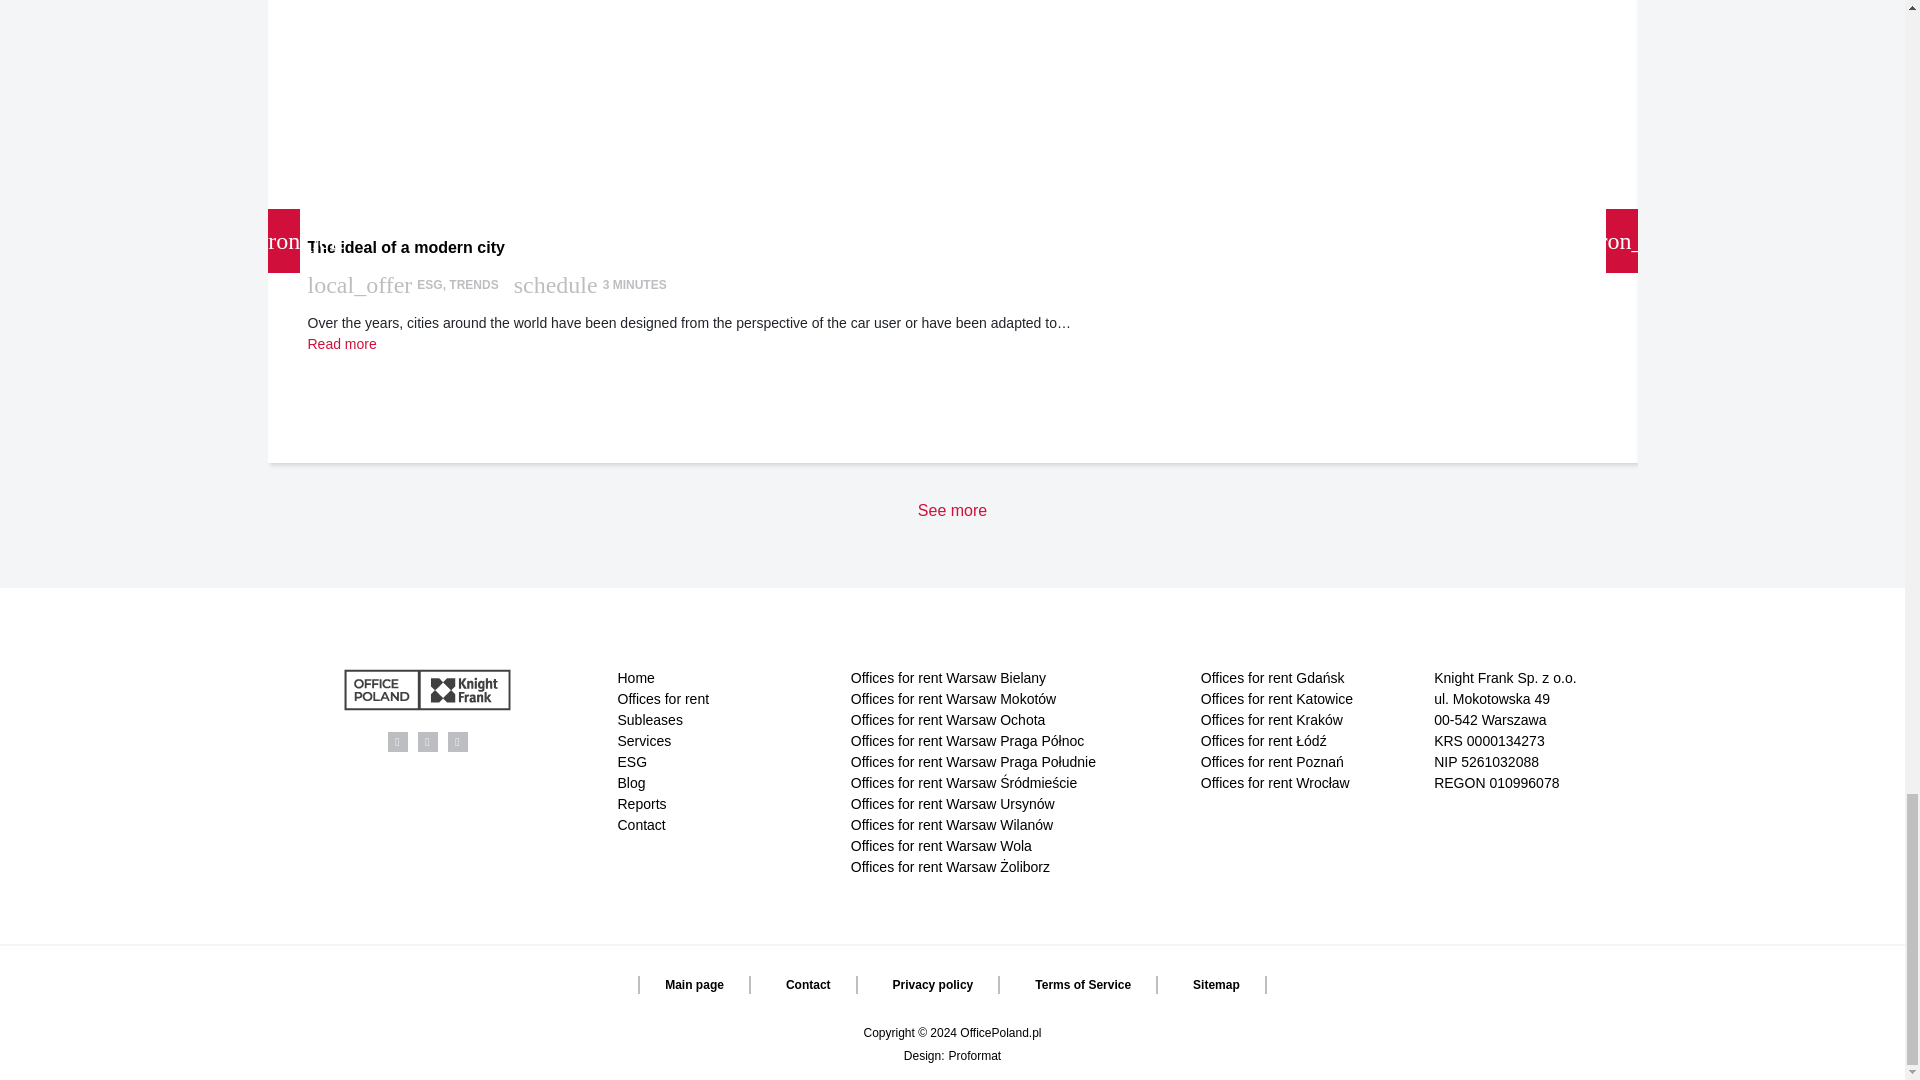 Image resolution: width=1920 pixels, height=1080 pixels. Describe the element at coordinates (720, 720) in the screenshot. I see `Subleases` at that location.